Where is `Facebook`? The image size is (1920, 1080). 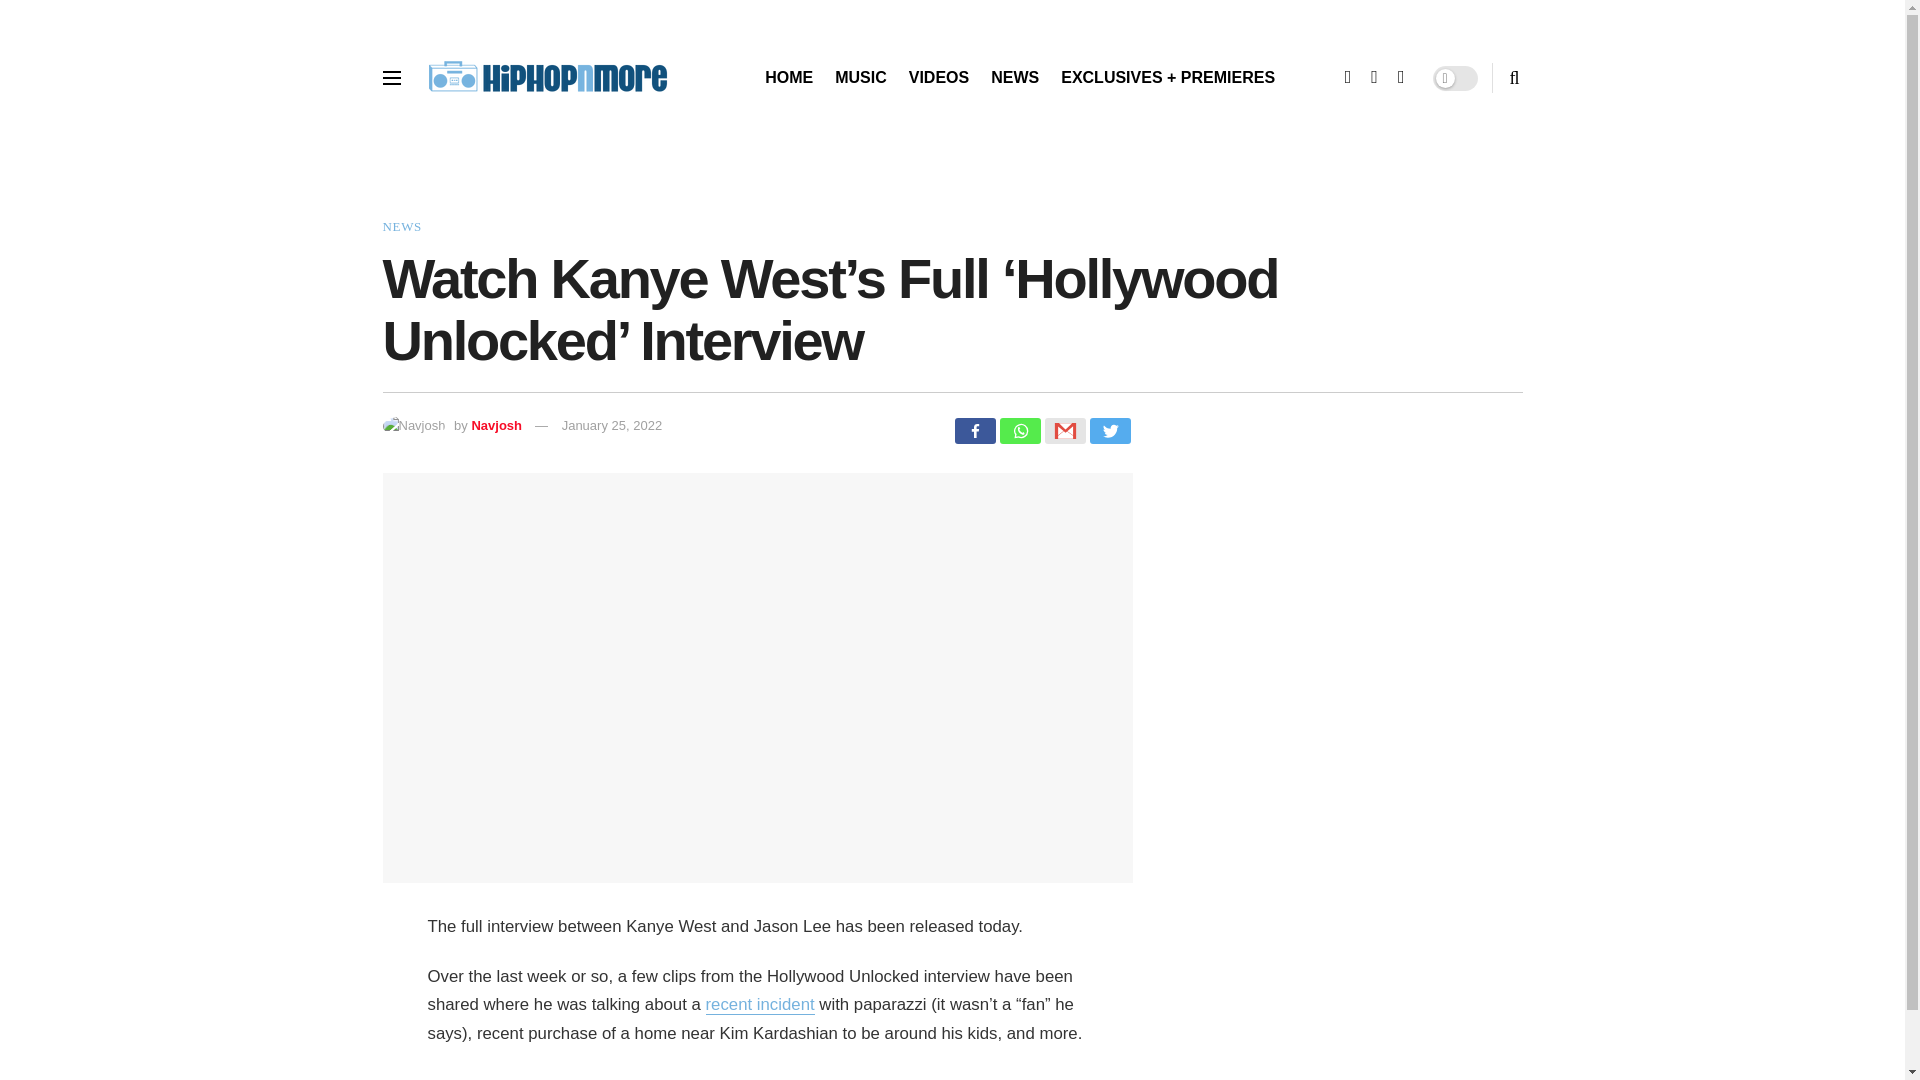 Facebook is located at coordinates (974, 430).